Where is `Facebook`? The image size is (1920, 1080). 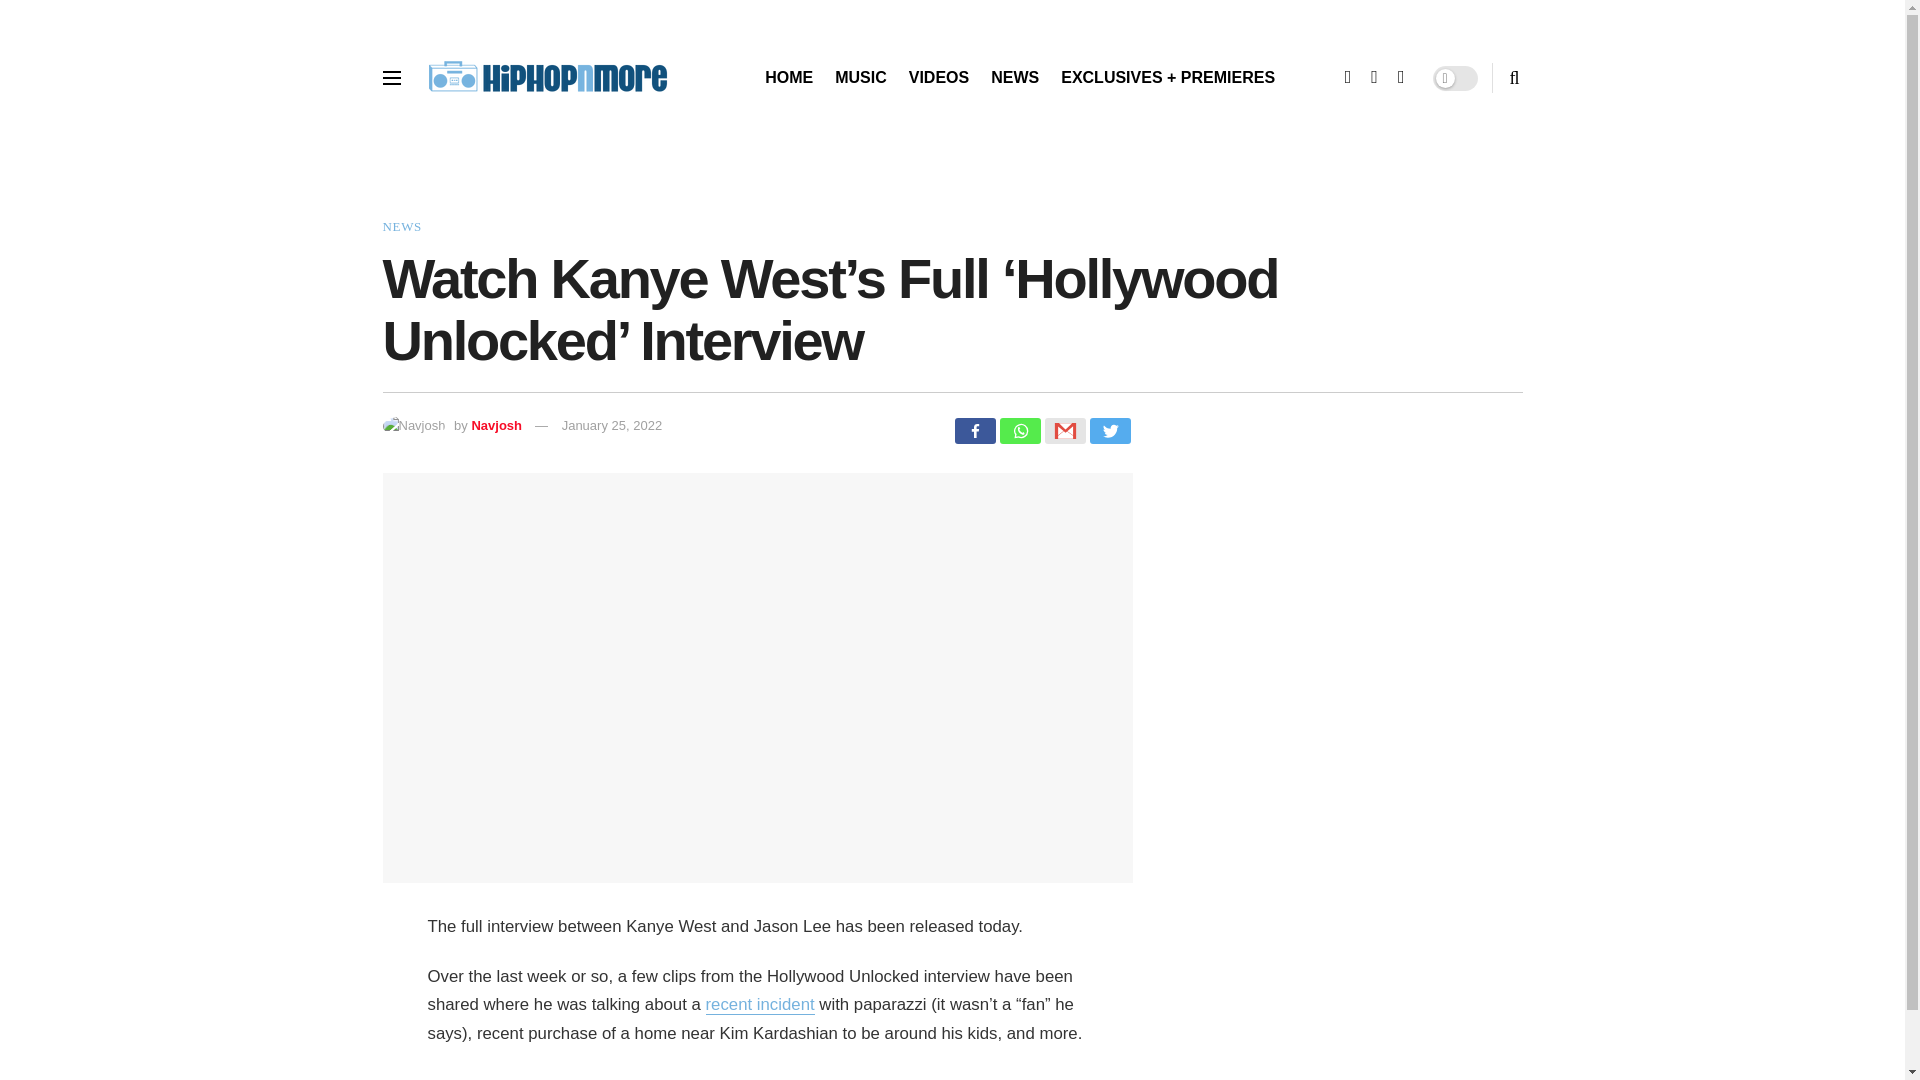 Facebook is located at coordinates (974, 430).